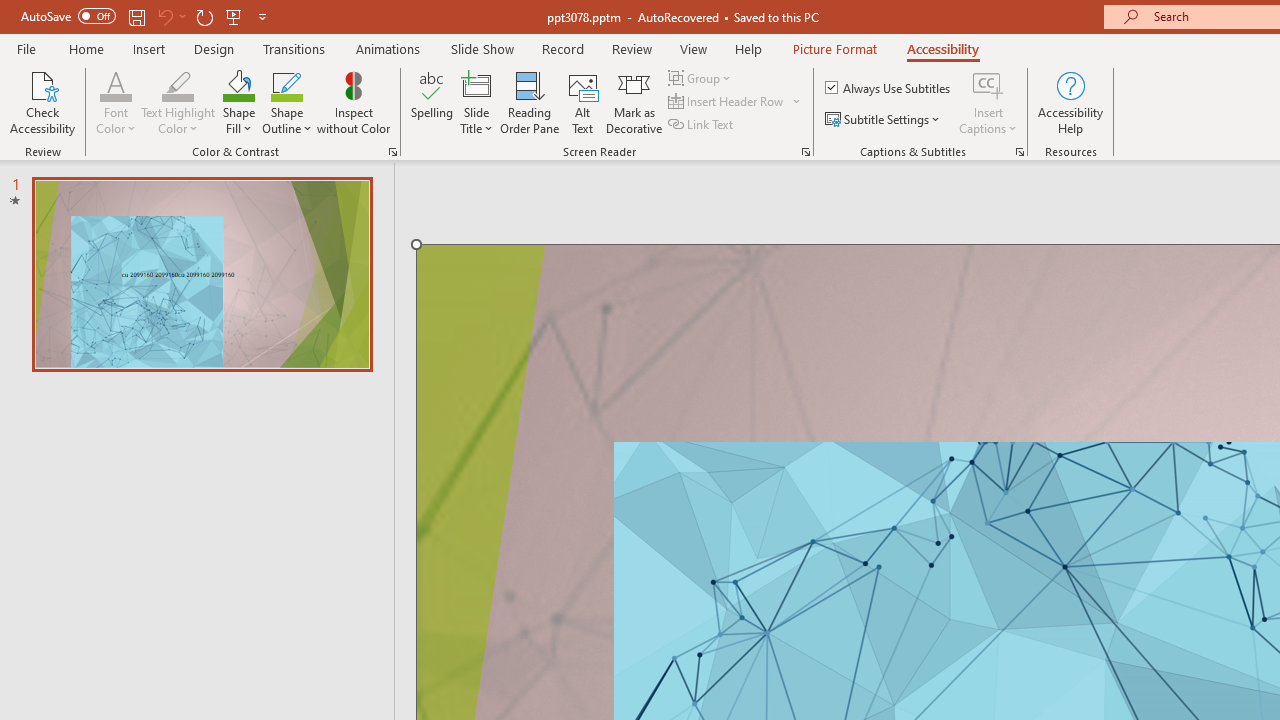 The height and width of the screenshot is (720, 1280). What do you see at coordinates (727, 102) in the screenshot?
I see `Insert Header Row` at bounding box center [727, 102].